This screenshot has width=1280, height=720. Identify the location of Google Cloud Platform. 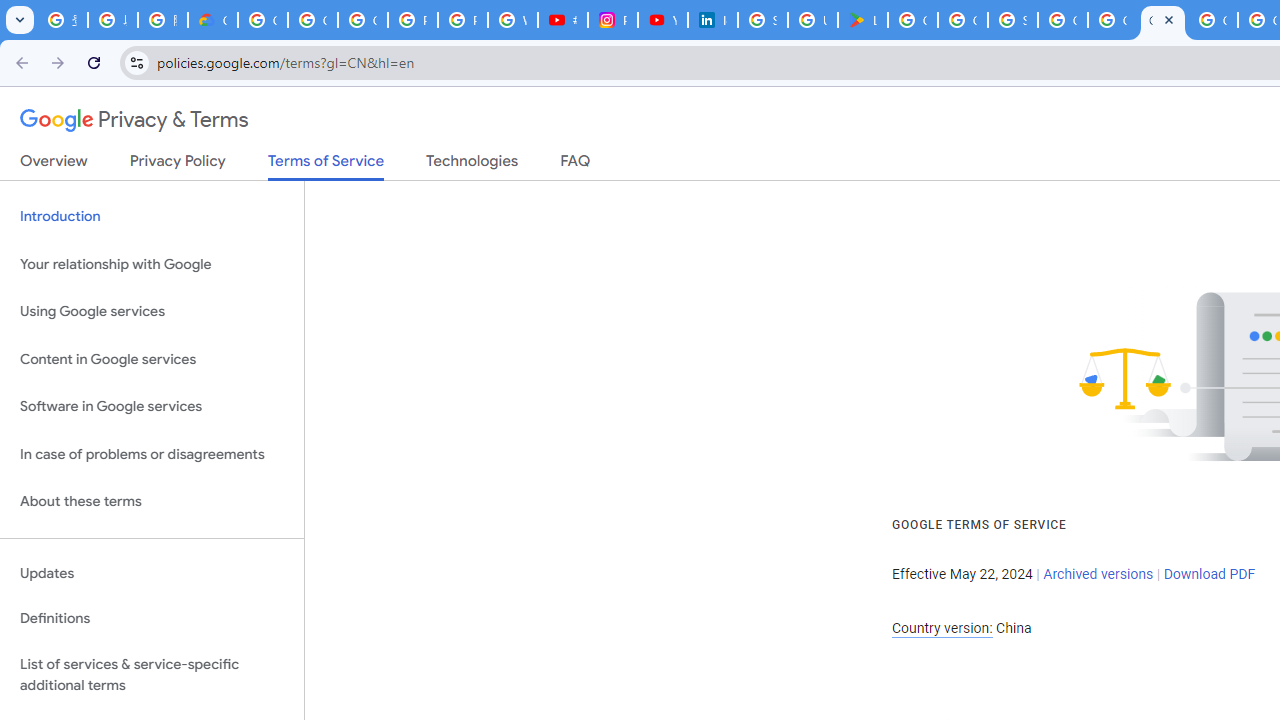
(1062, 20).